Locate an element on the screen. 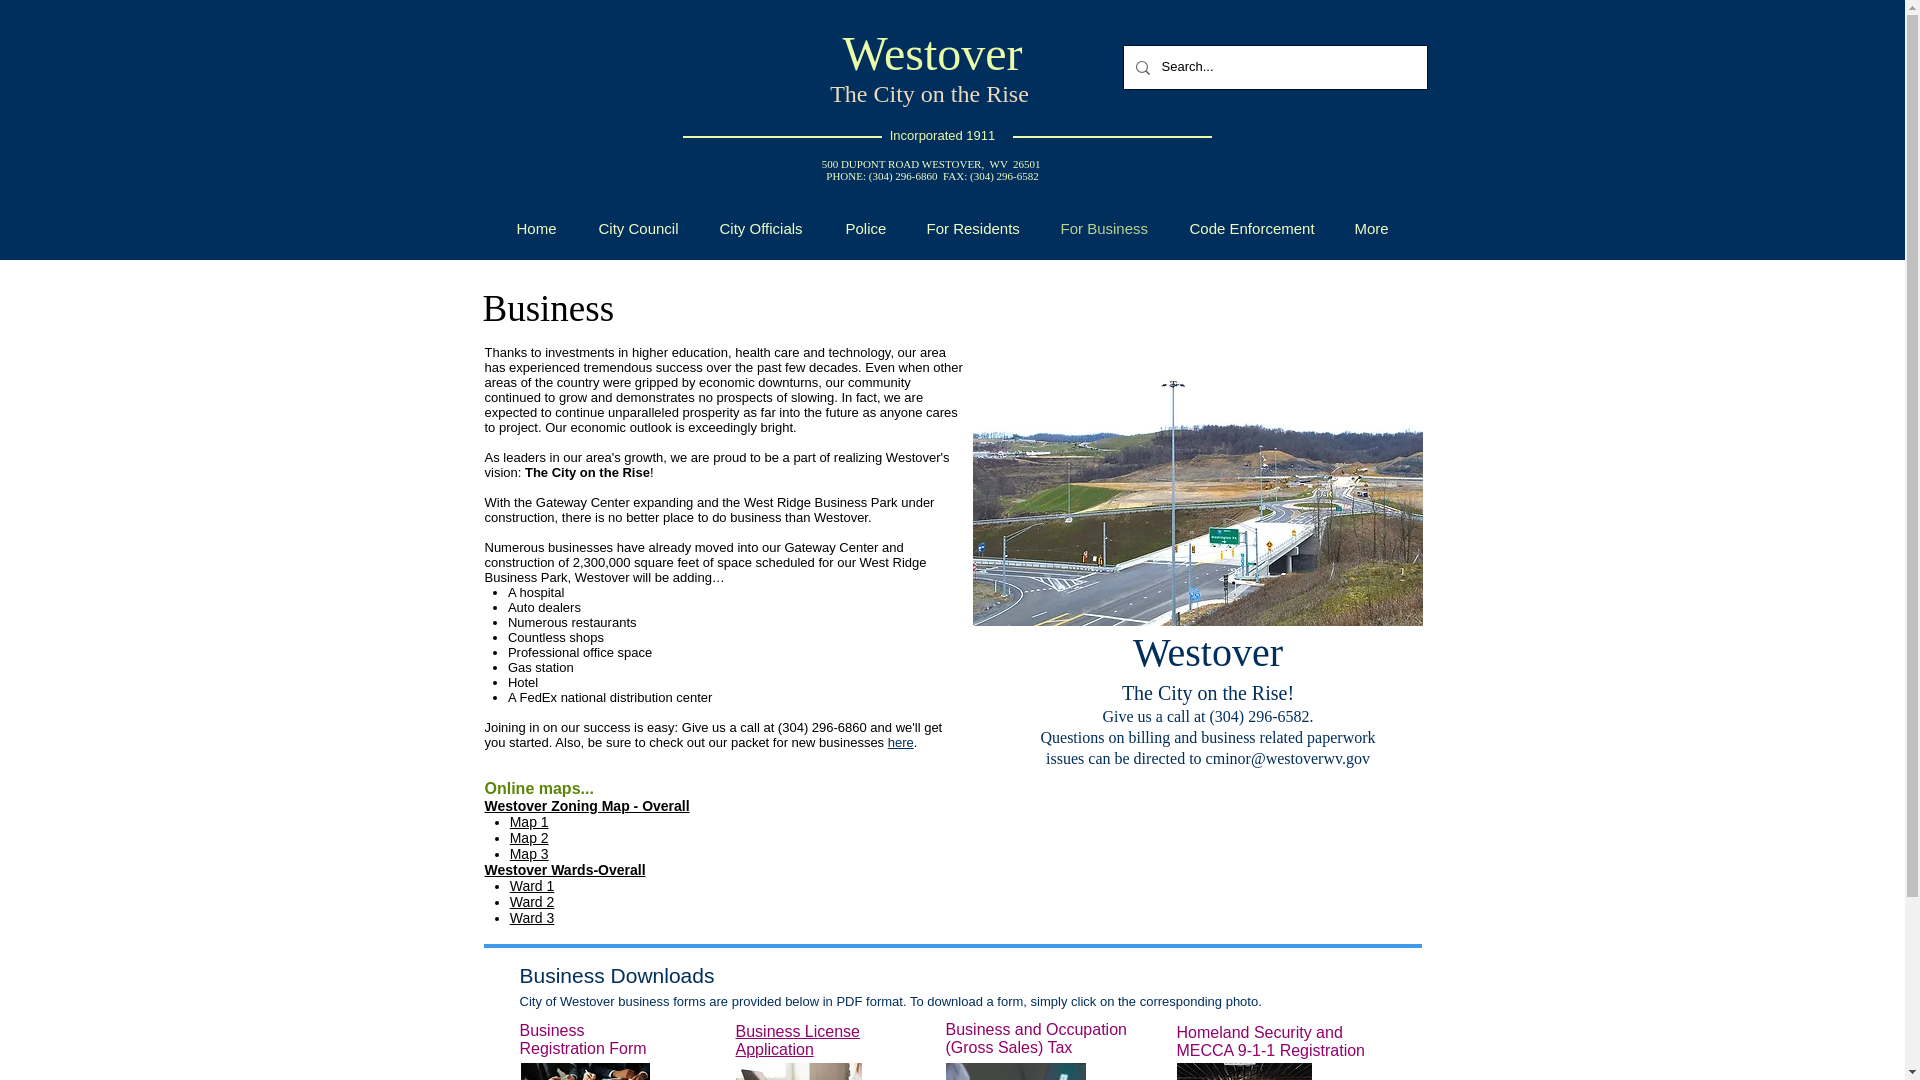  Business License Application is located at coordinates (798, 1040).